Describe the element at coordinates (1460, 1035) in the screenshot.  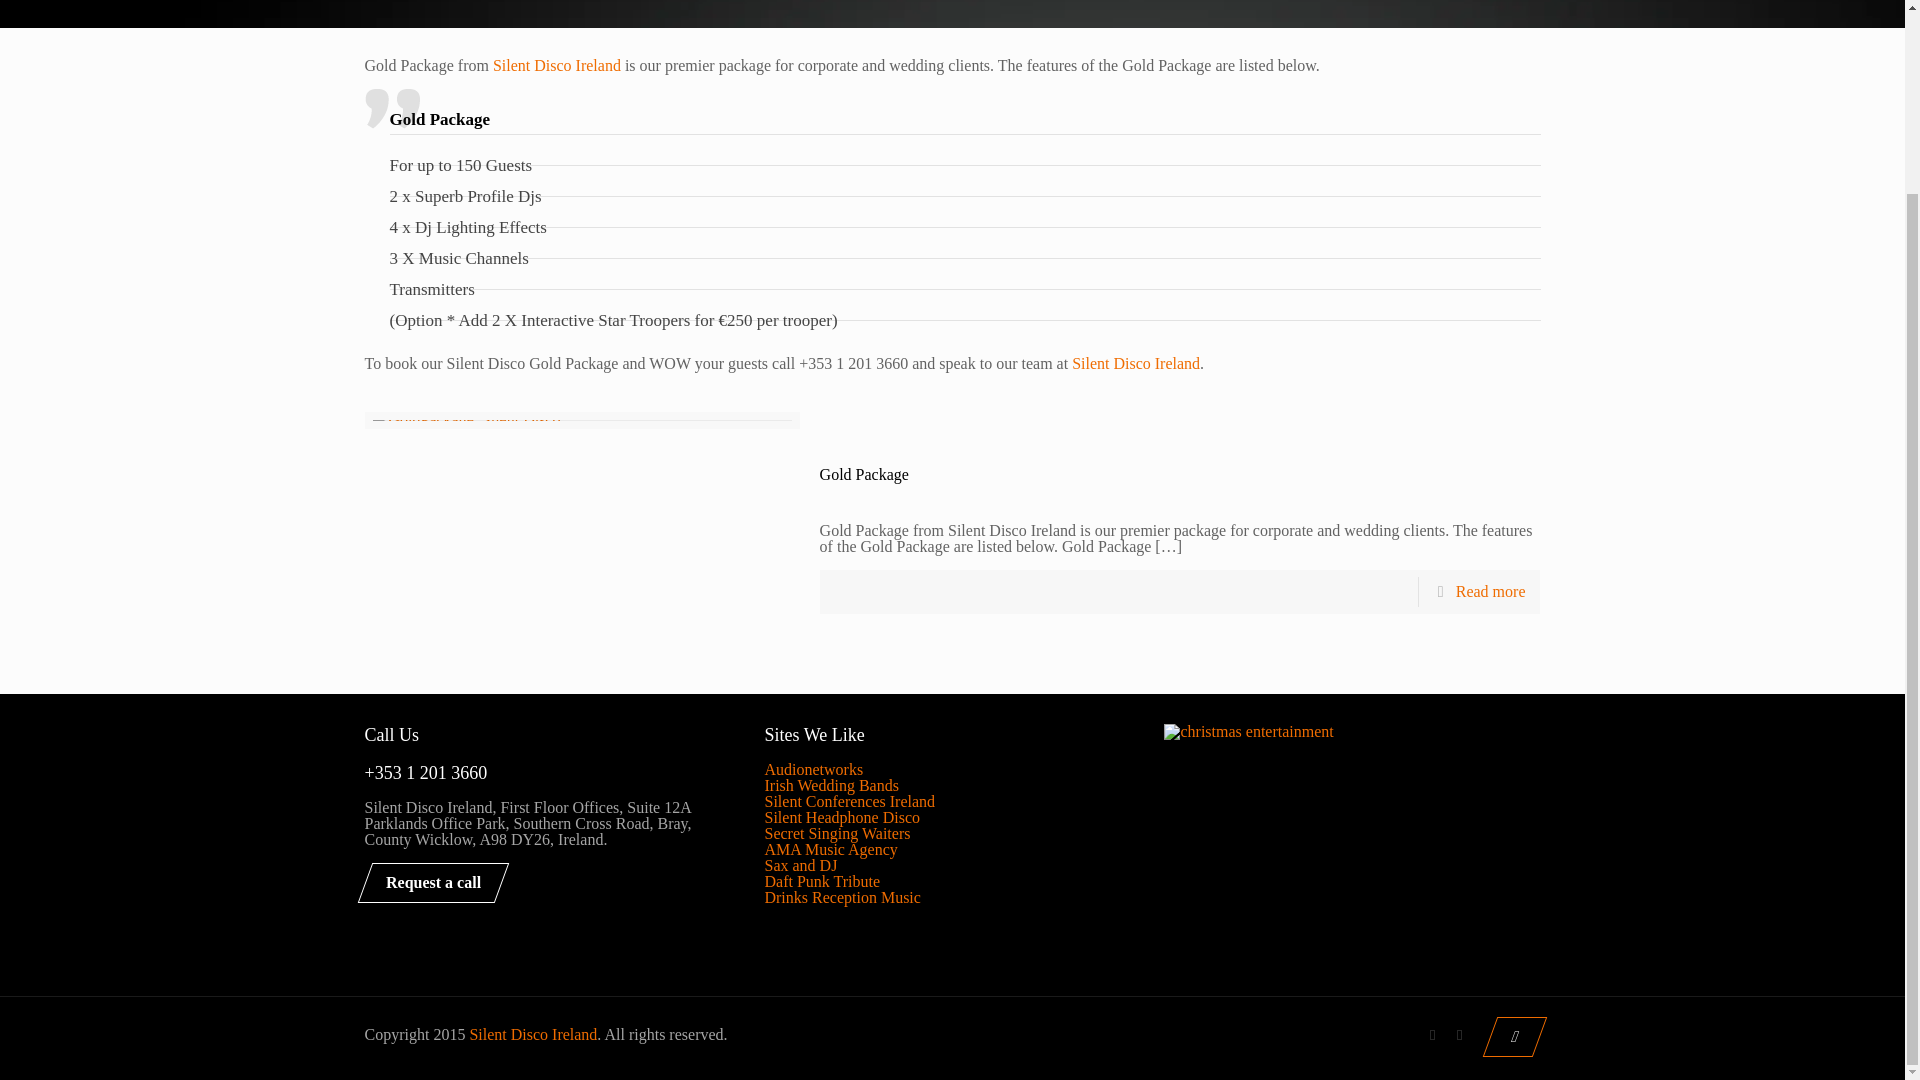
I see `YouTube` at that location.